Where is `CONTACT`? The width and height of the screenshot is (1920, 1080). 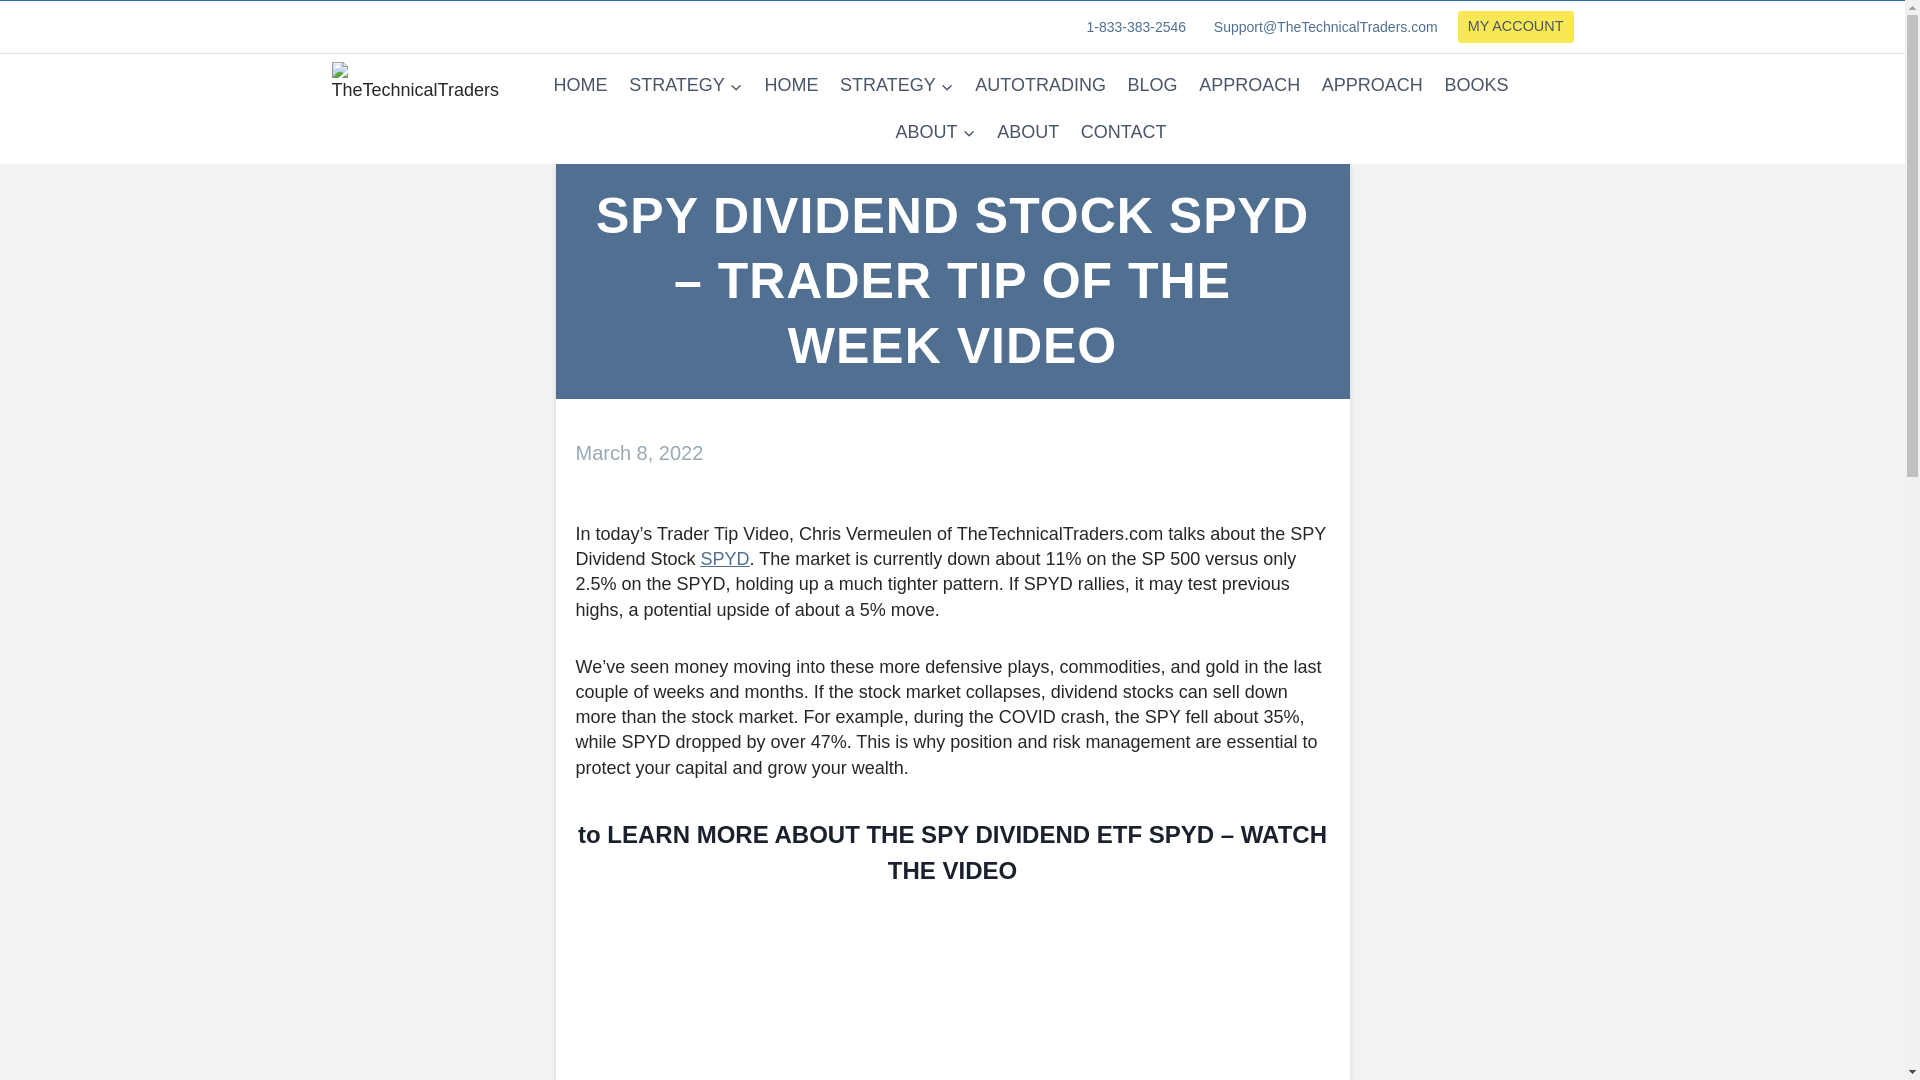
CONTACT is located at coordinates (1122, 132).